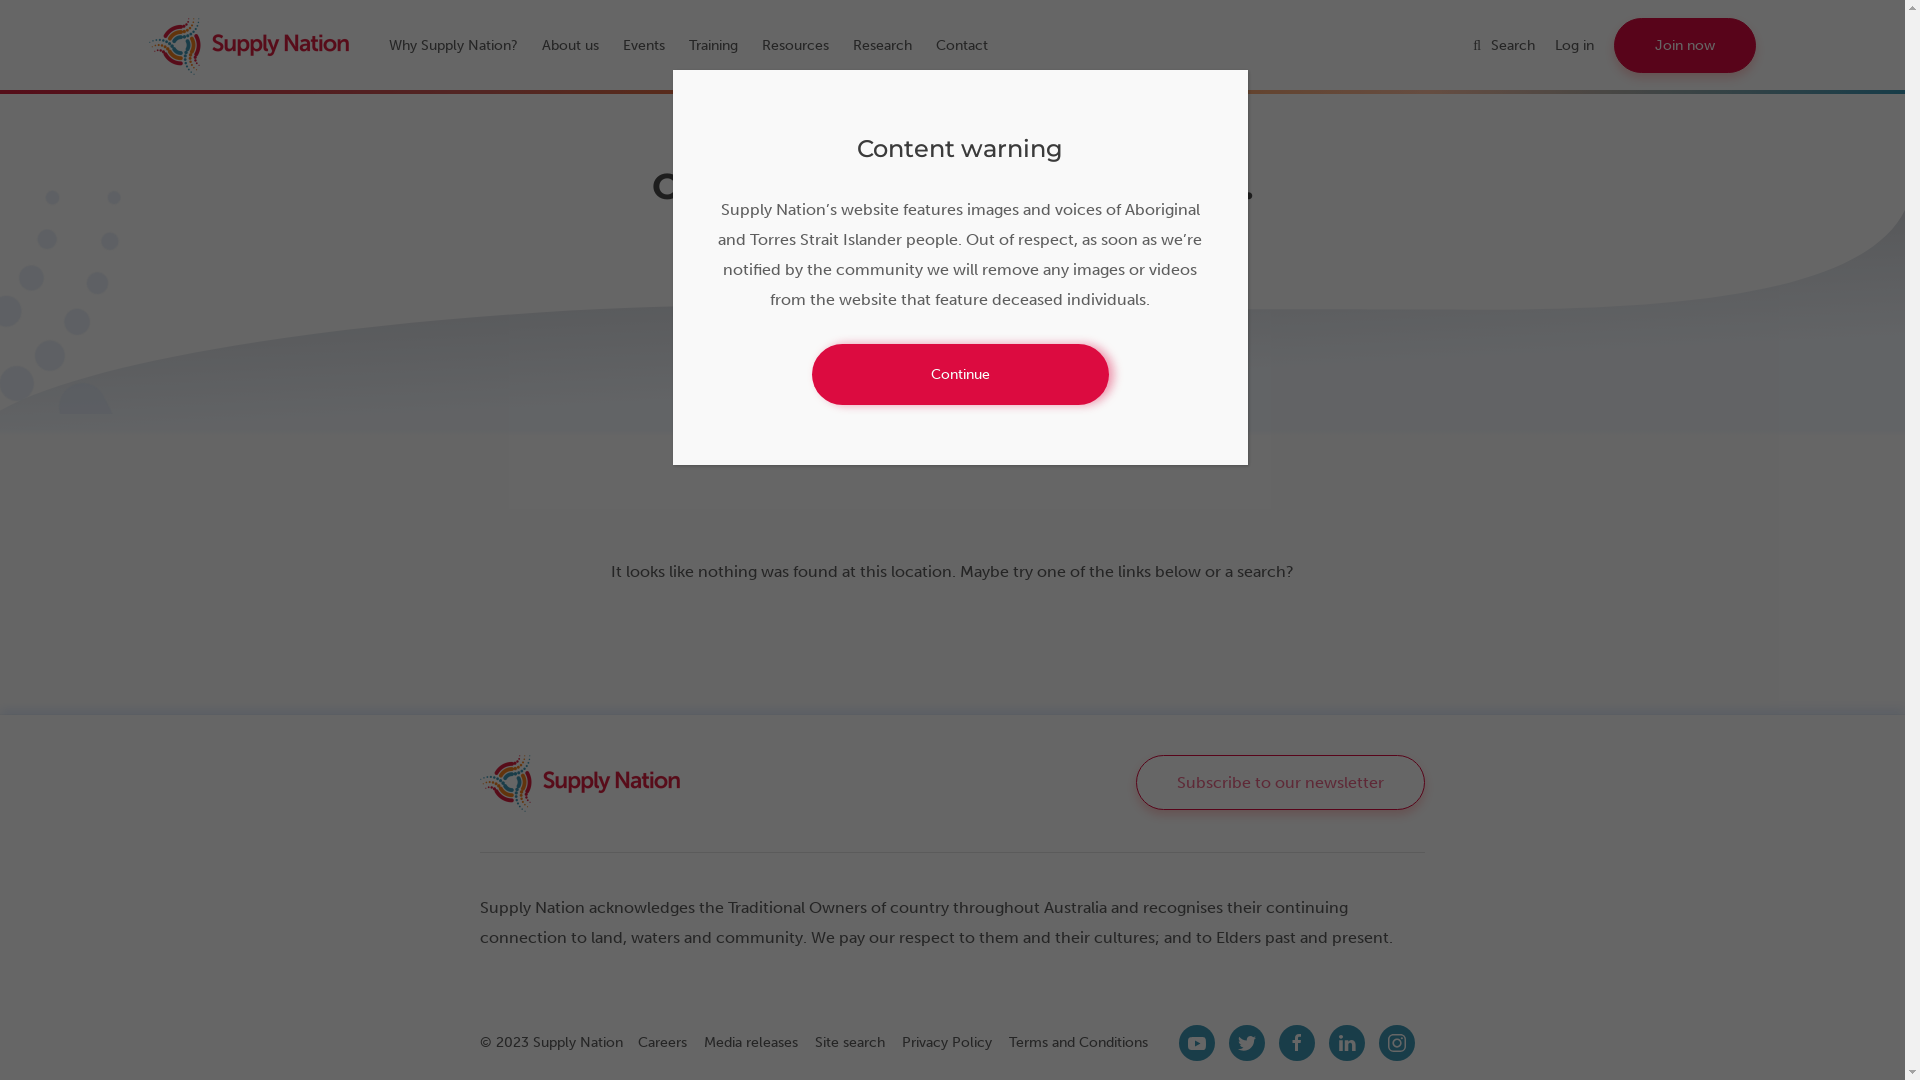 The height and width of the screenshot is (1080, 1920). Describe the element at coordinates (1297, 1043) in the screenshot. I see `Supply Nation on Facebook` at that location.